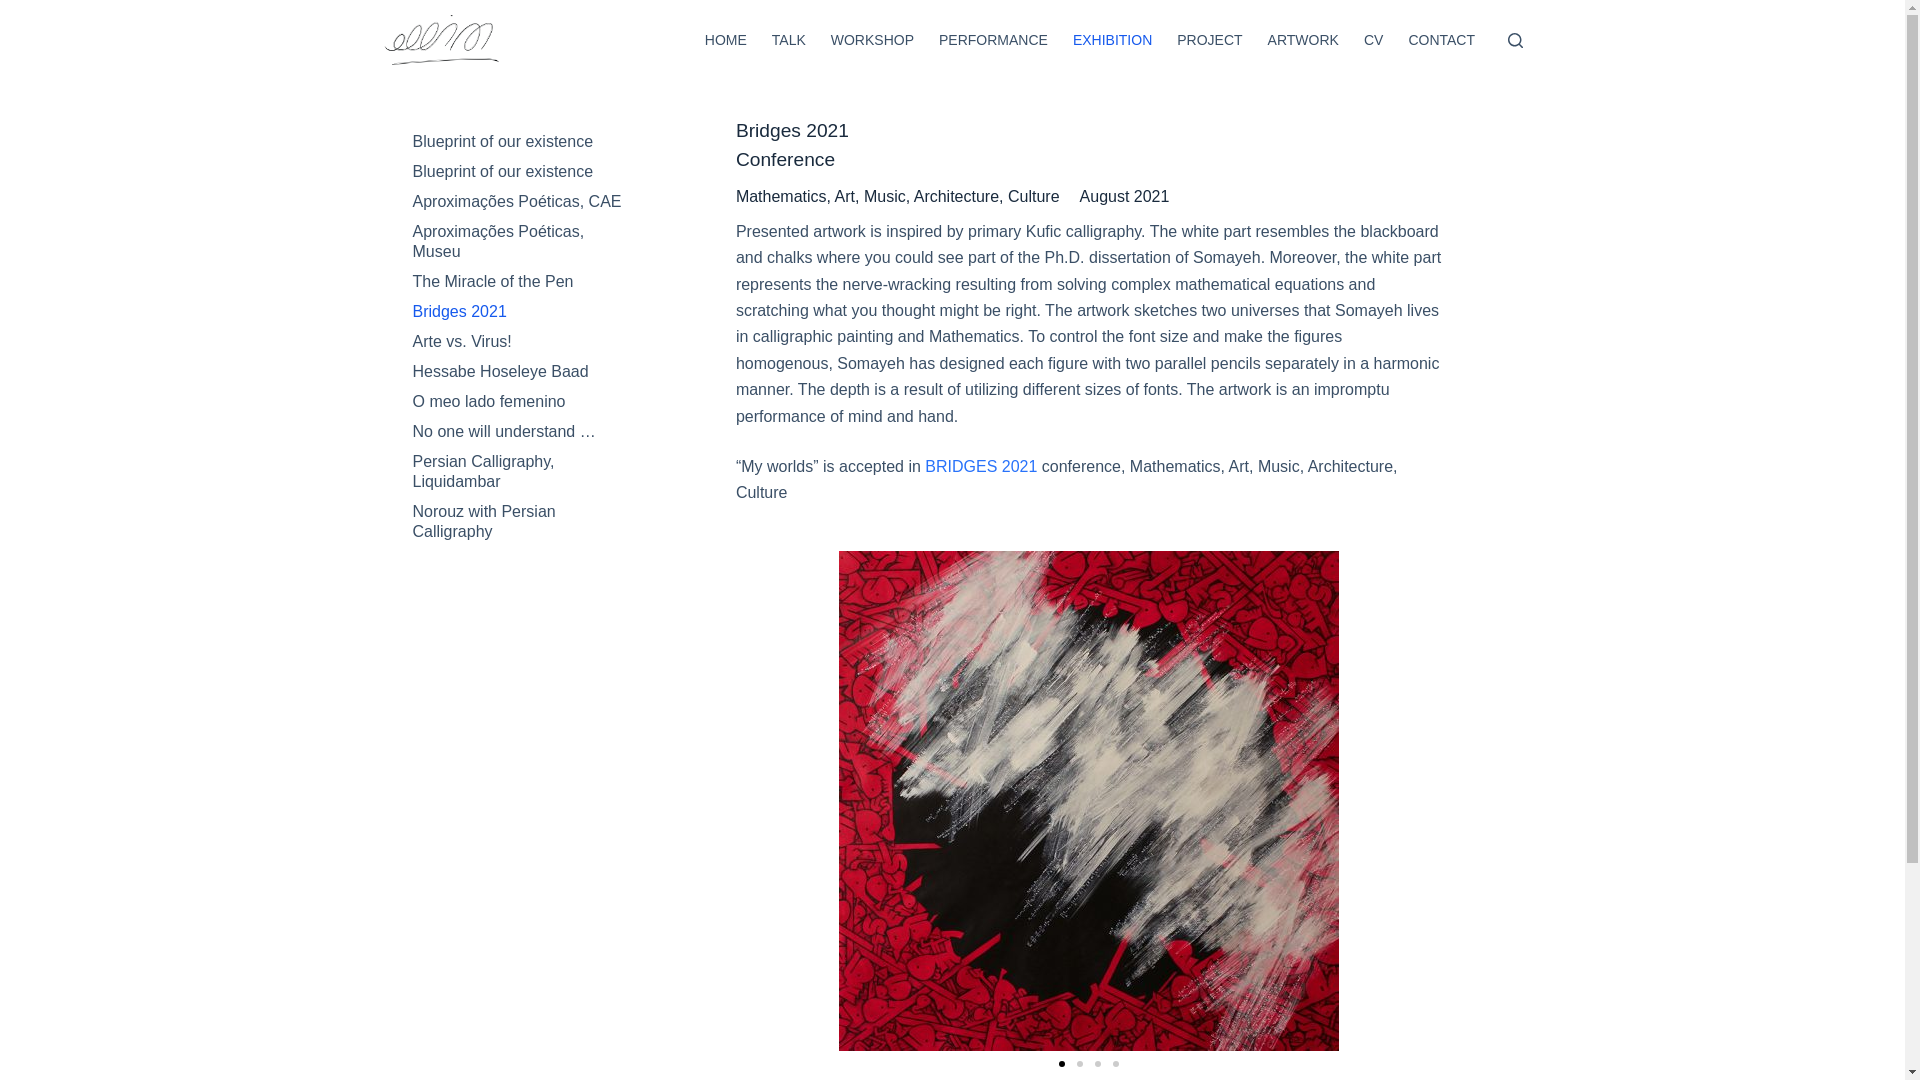  What do you see at coordinates (518, 521) in the screenshot?
I see `Norouz with Persian Calligraphy` at bounding box center [518, 521].